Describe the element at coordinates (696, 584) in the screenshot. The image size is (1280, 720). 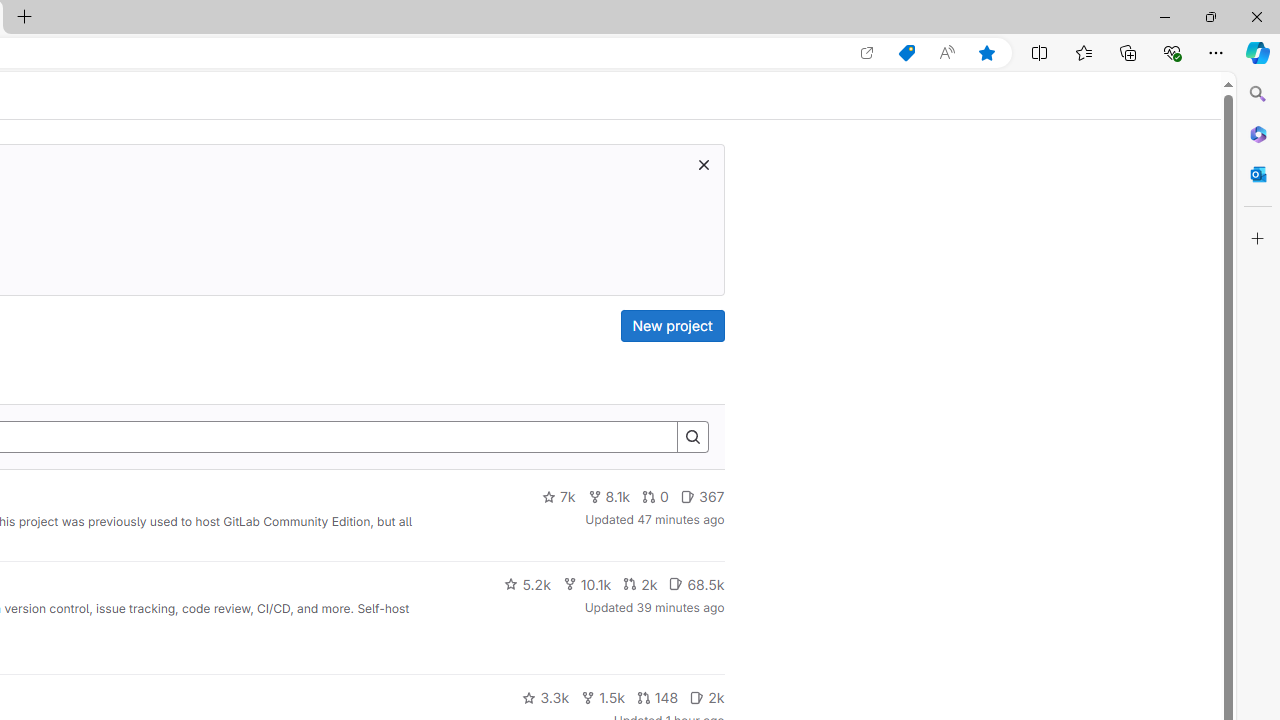
I see `68.5k` at that location.